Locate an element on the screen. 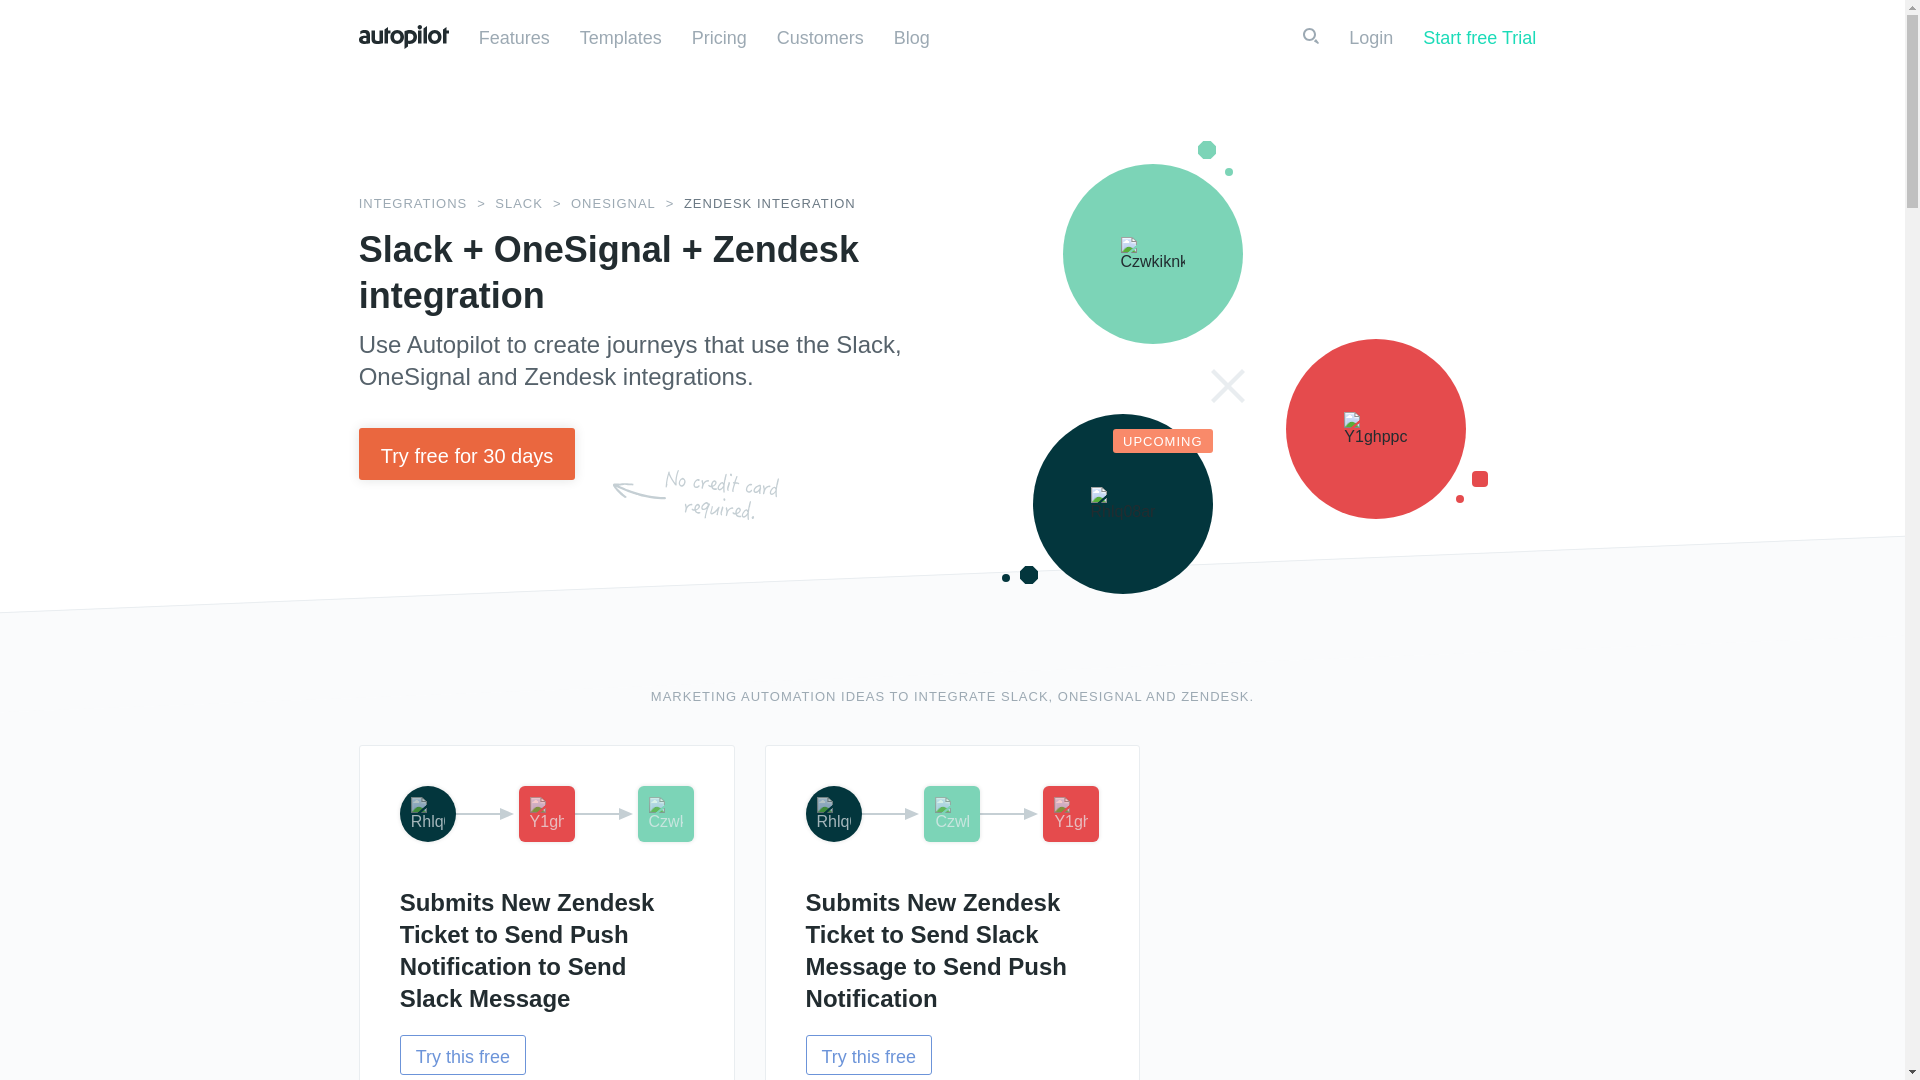 This screenshot has width=1920, height=1080. Pricing is located at coordinates (718, 38).